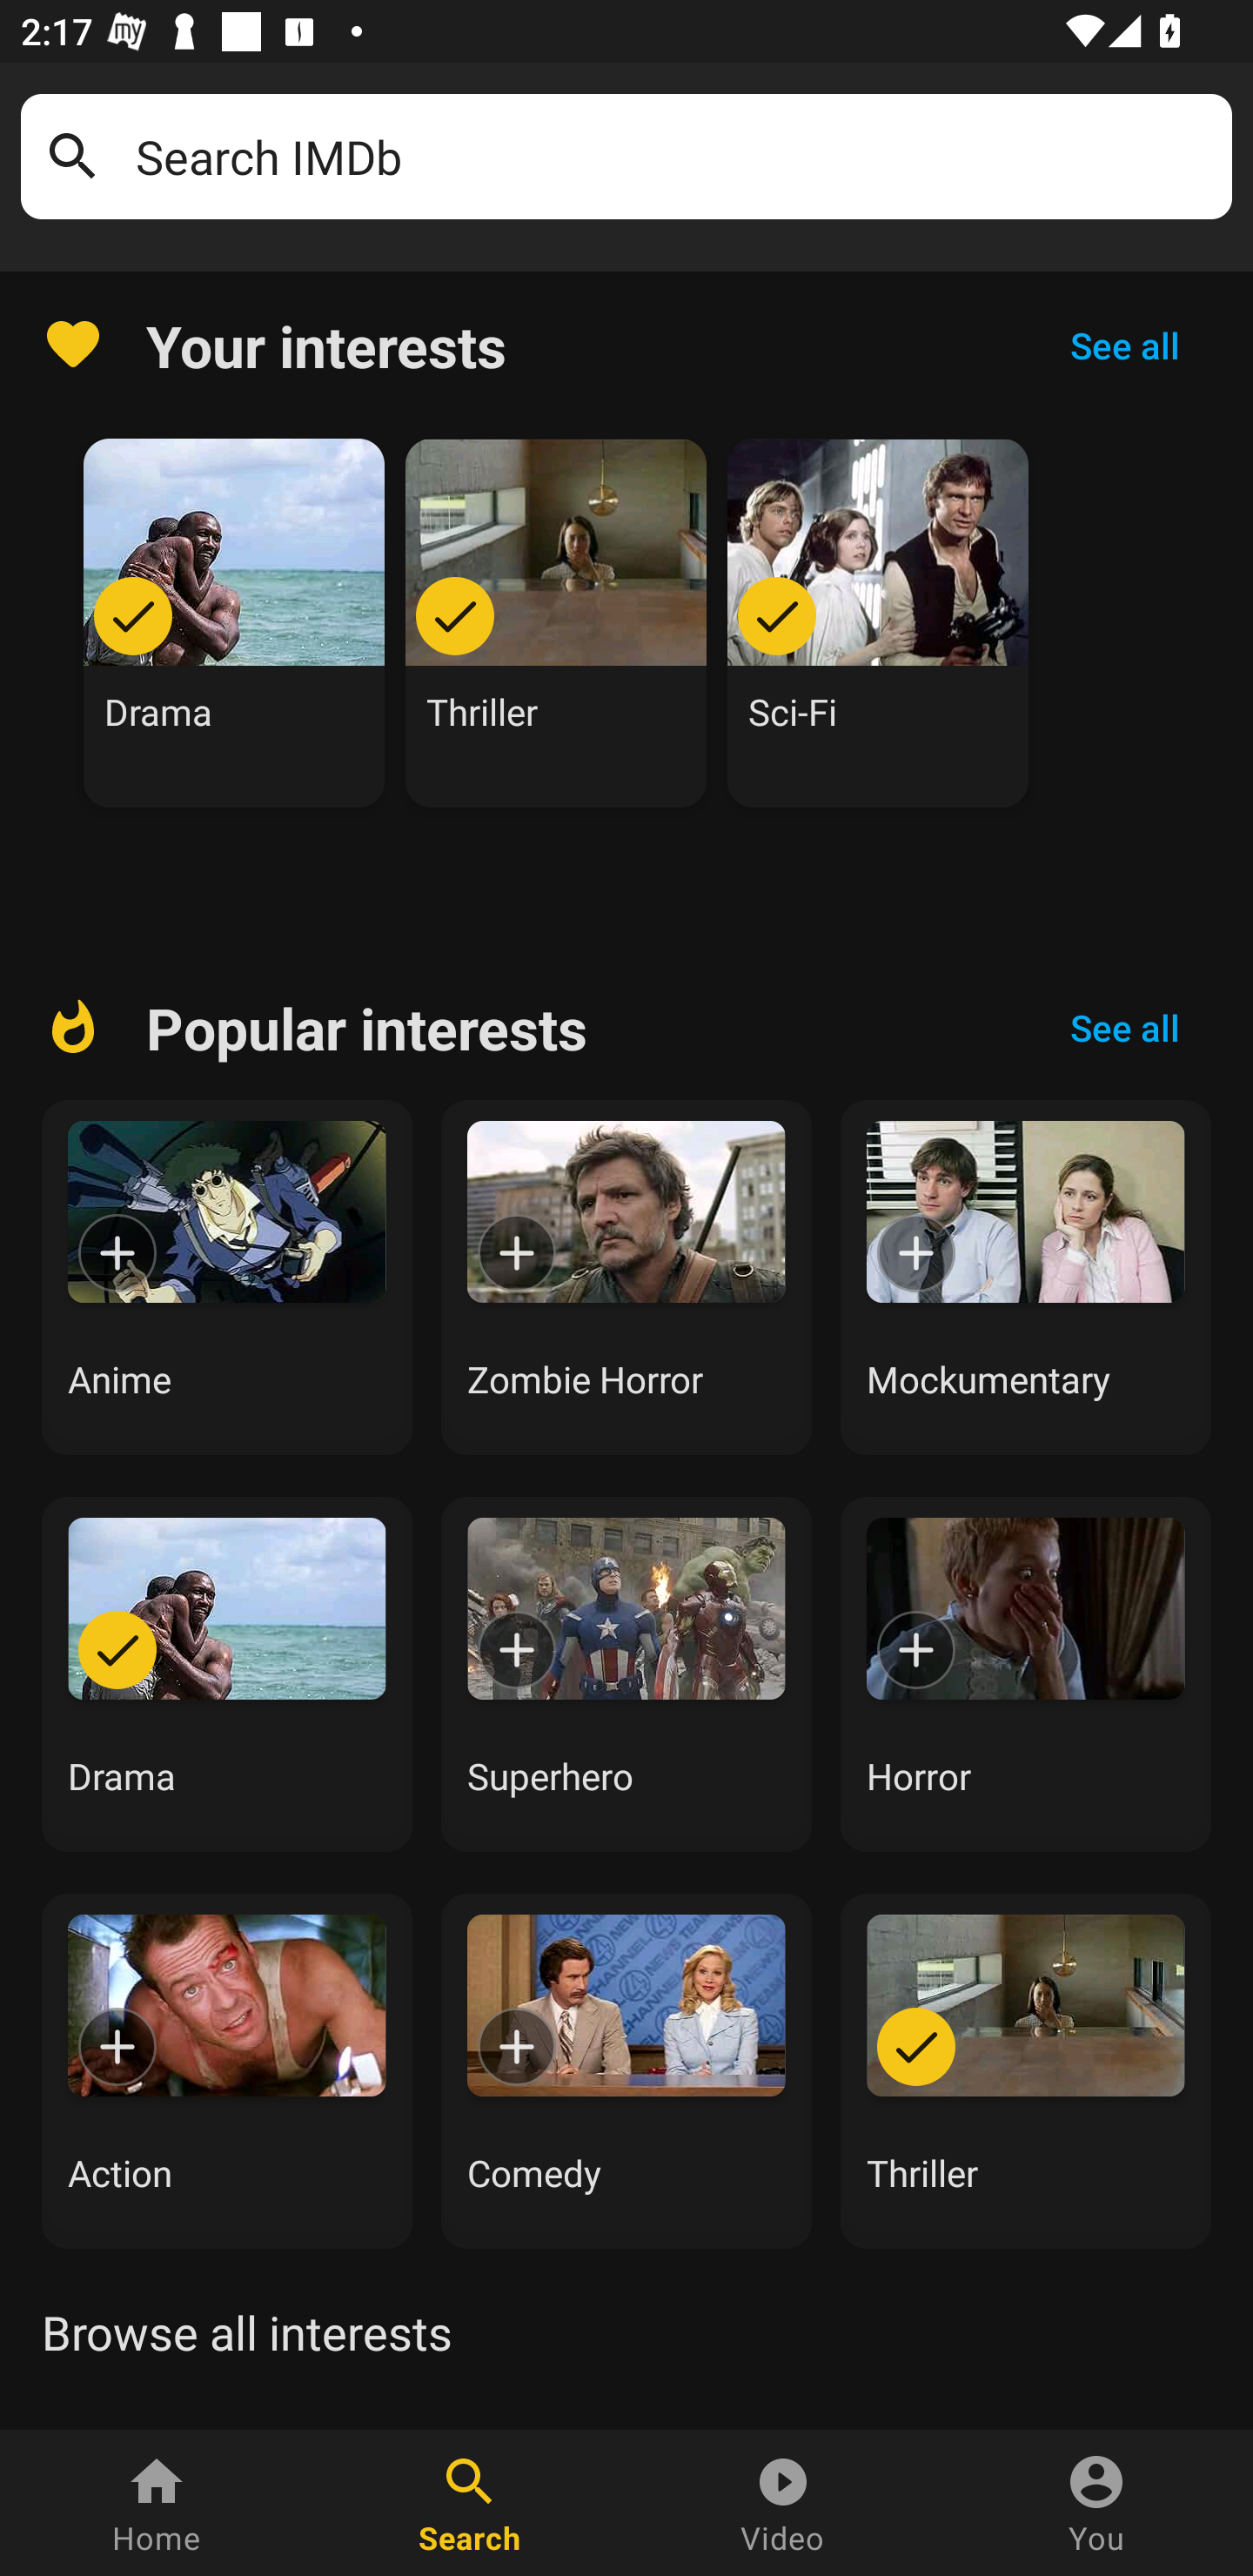 This screenshot has width=1253, height=2576. What do you see at coordinates (226, 1278) in the screenshot?
I see `Anime` at bounding box center [226, 1278].